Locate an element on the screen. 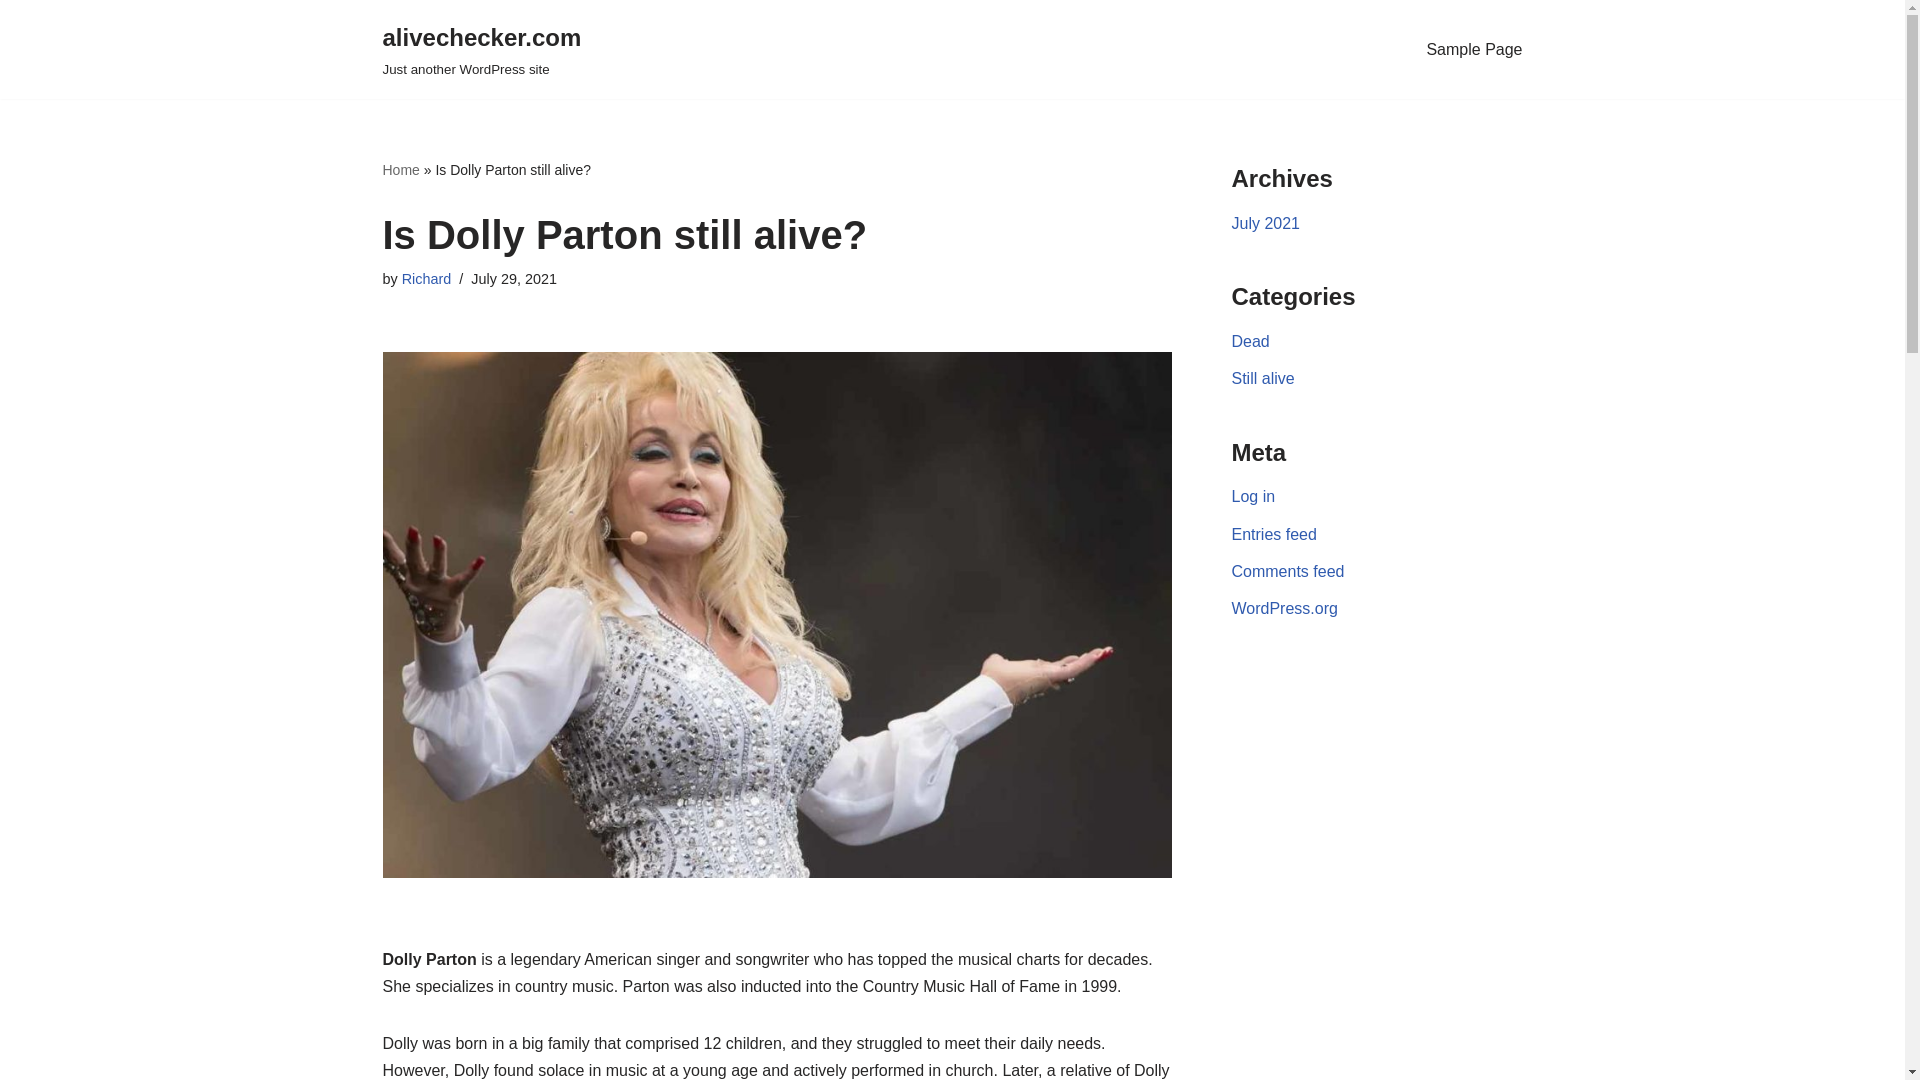  Richard is located at coordinates (482, 50).